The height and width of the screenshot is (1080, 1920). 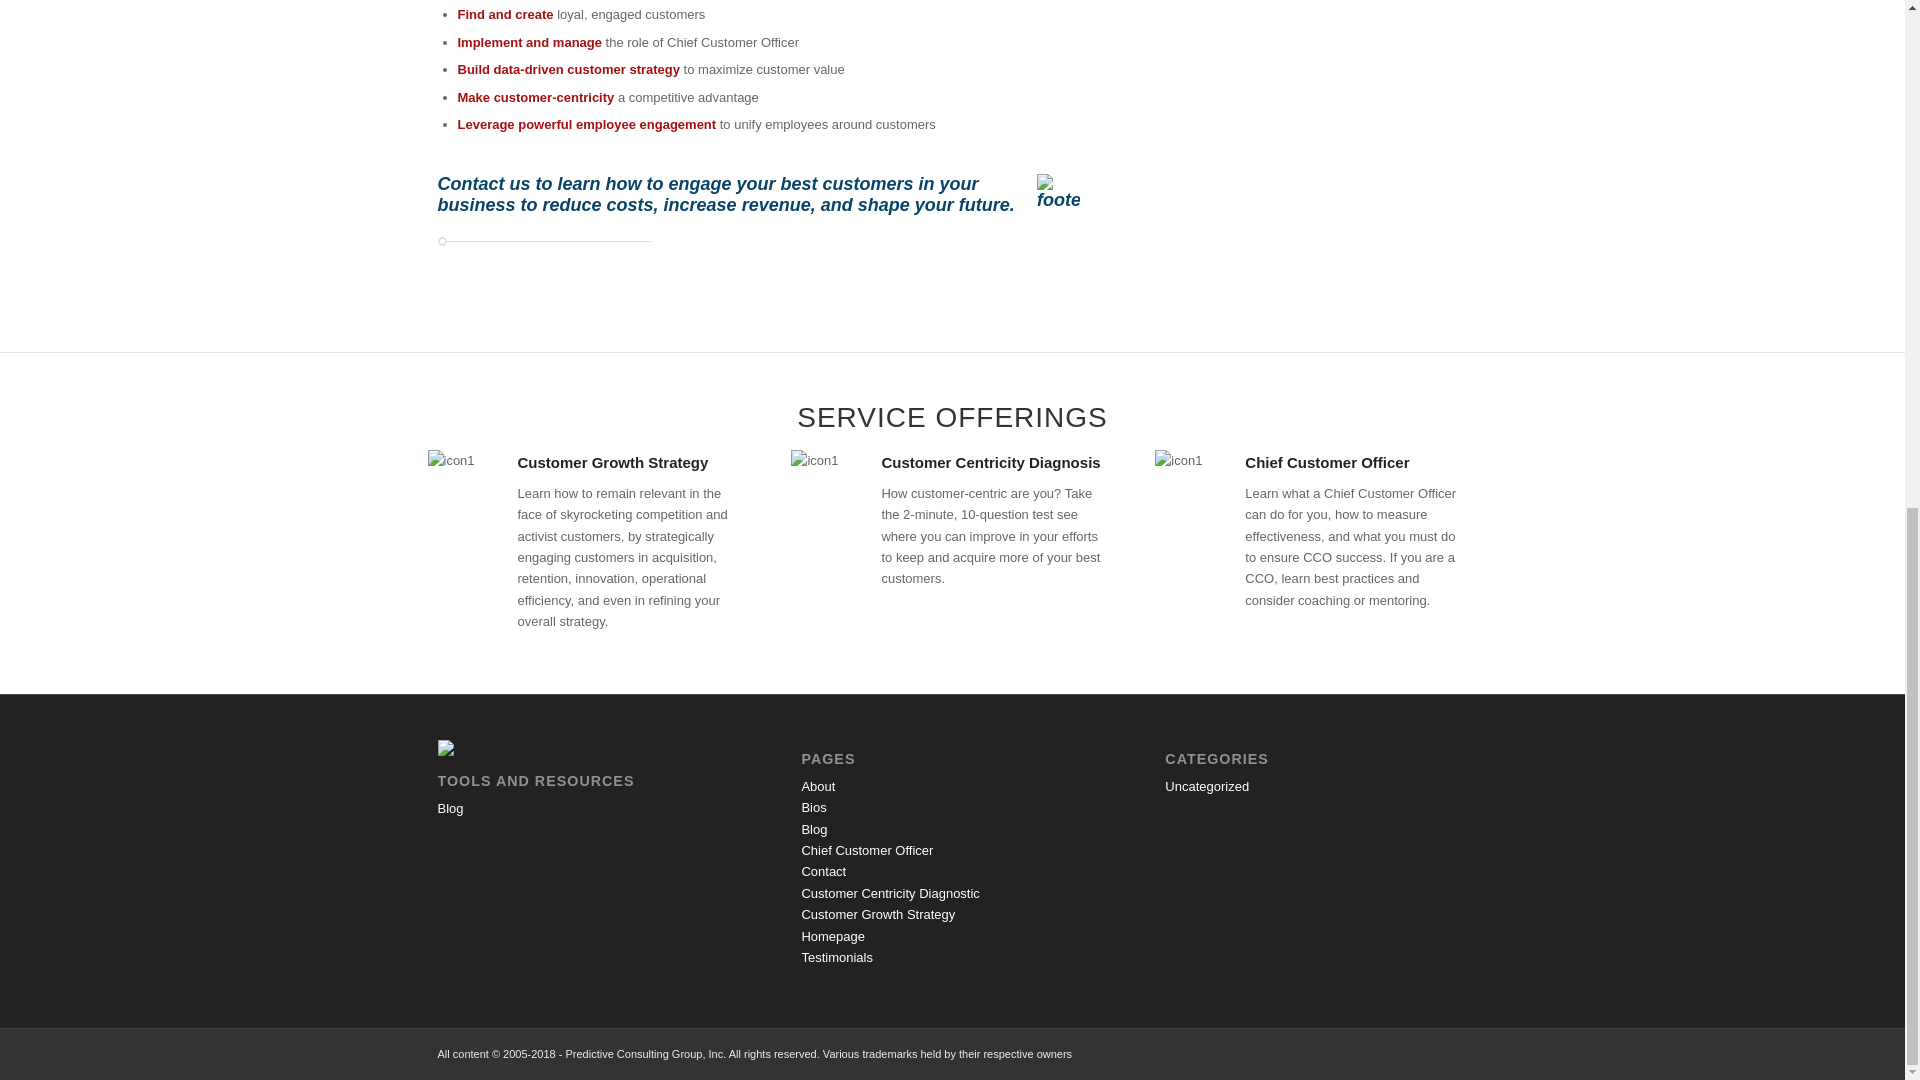 I want to click on Blog, so click(x=450, y=808).